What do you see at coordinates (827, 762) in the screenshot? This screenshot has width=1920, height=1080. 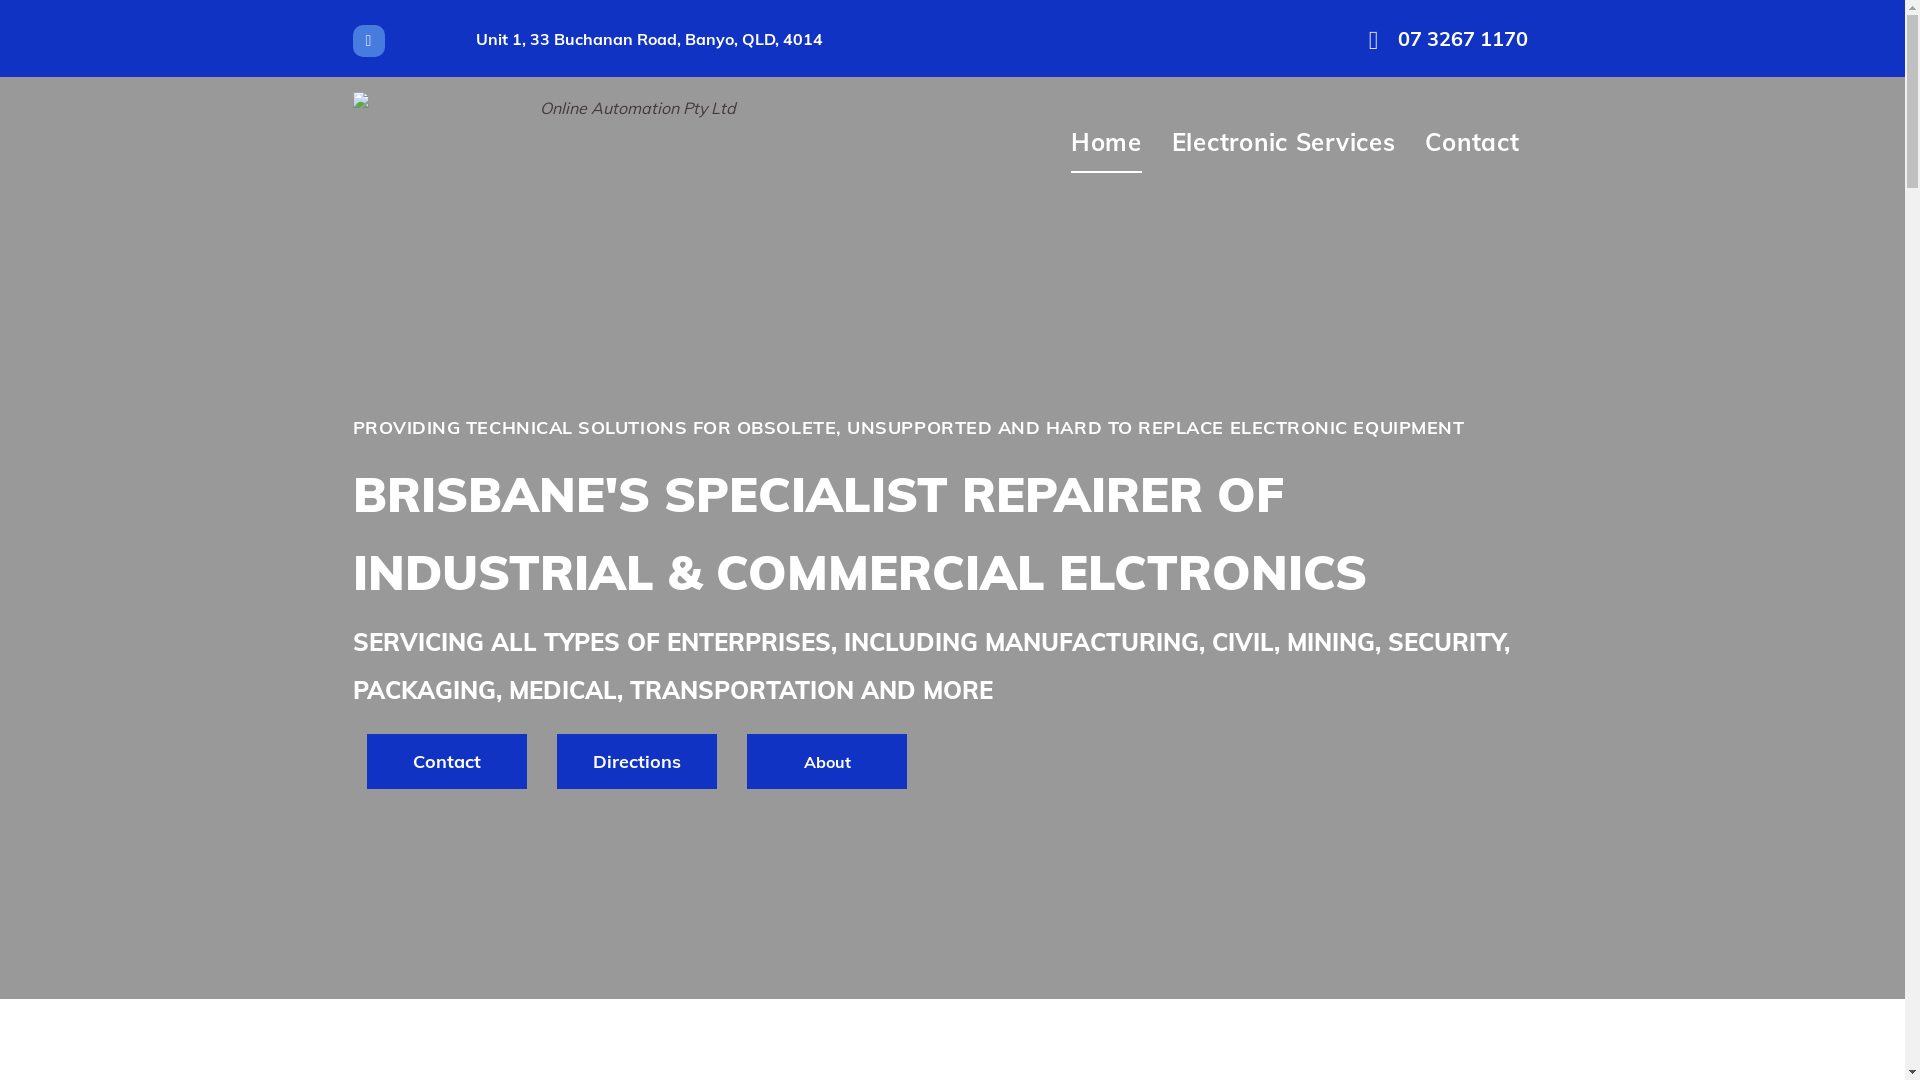 I see `About` at bounding box center [827, 762].